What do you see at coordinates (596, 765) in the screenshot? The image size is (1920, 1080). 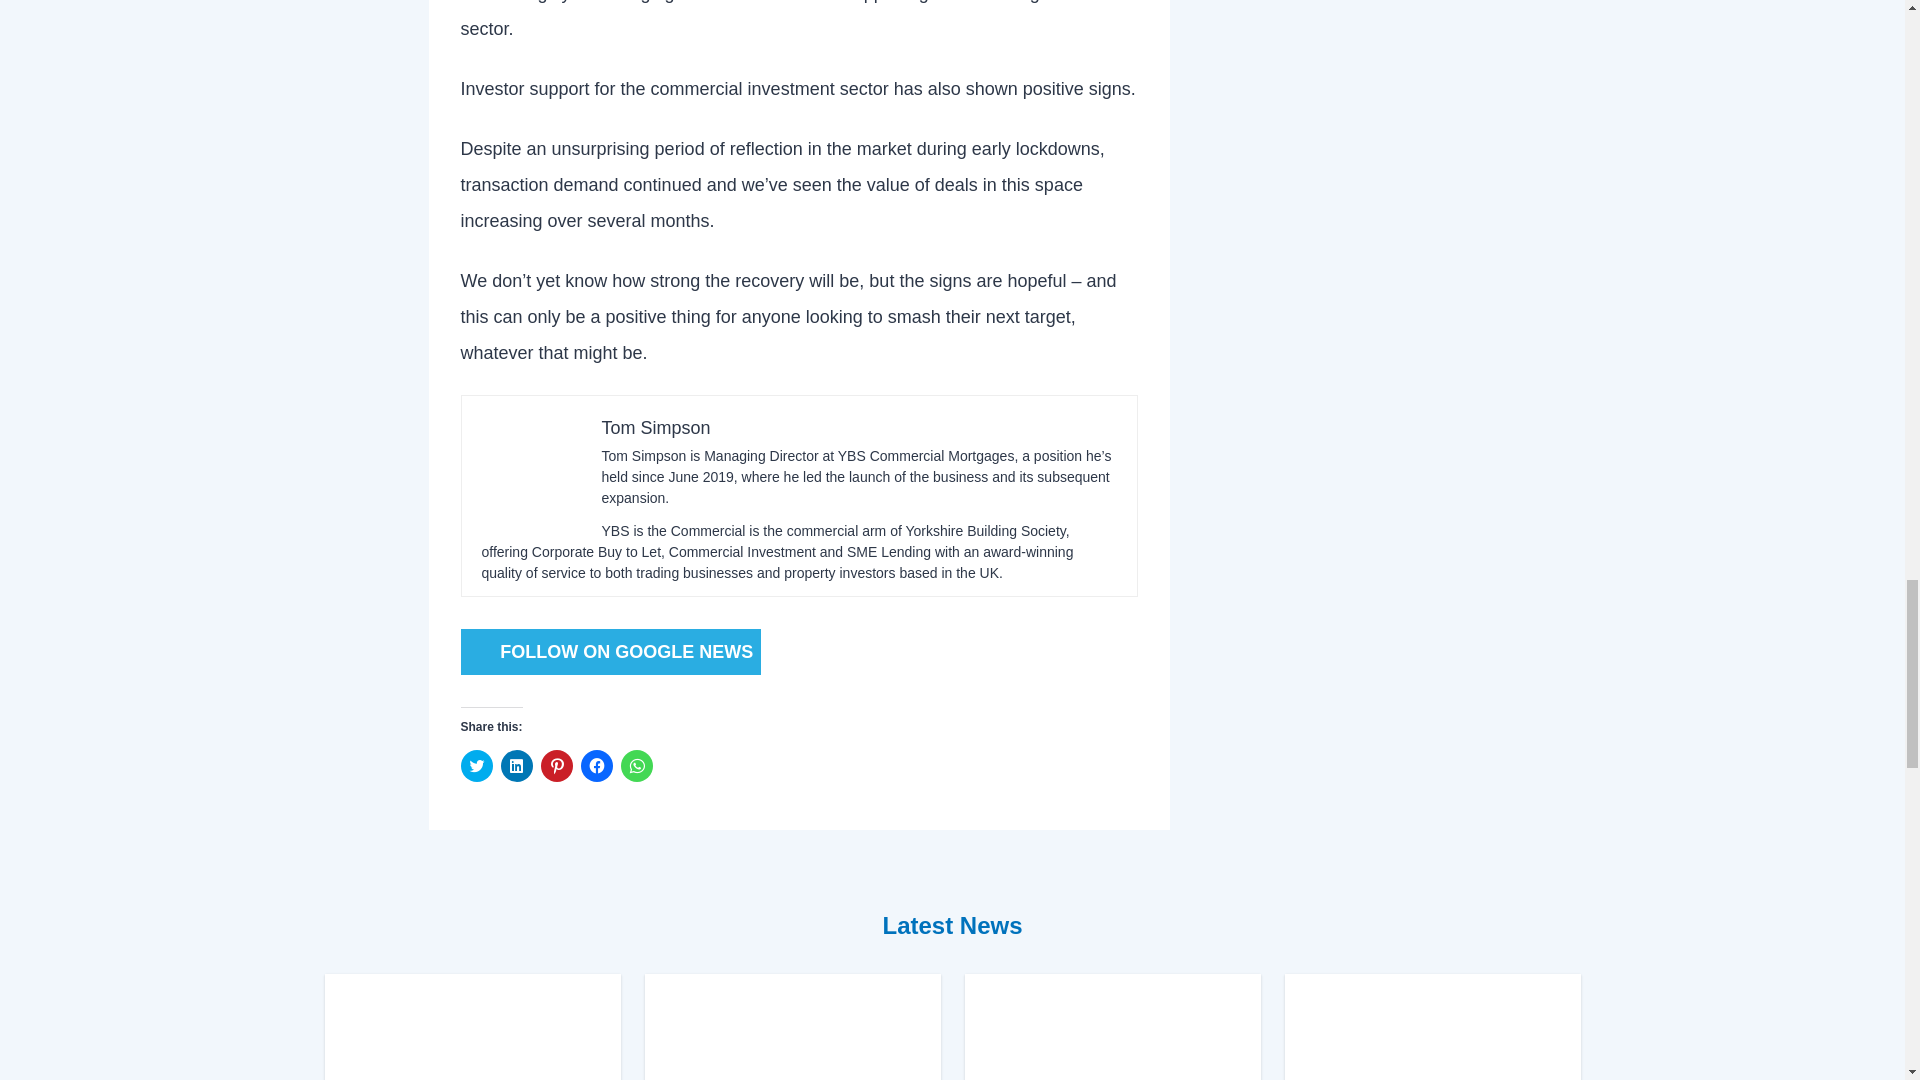 I see `Click to share on Facebook` at bounding box center [596, 765].